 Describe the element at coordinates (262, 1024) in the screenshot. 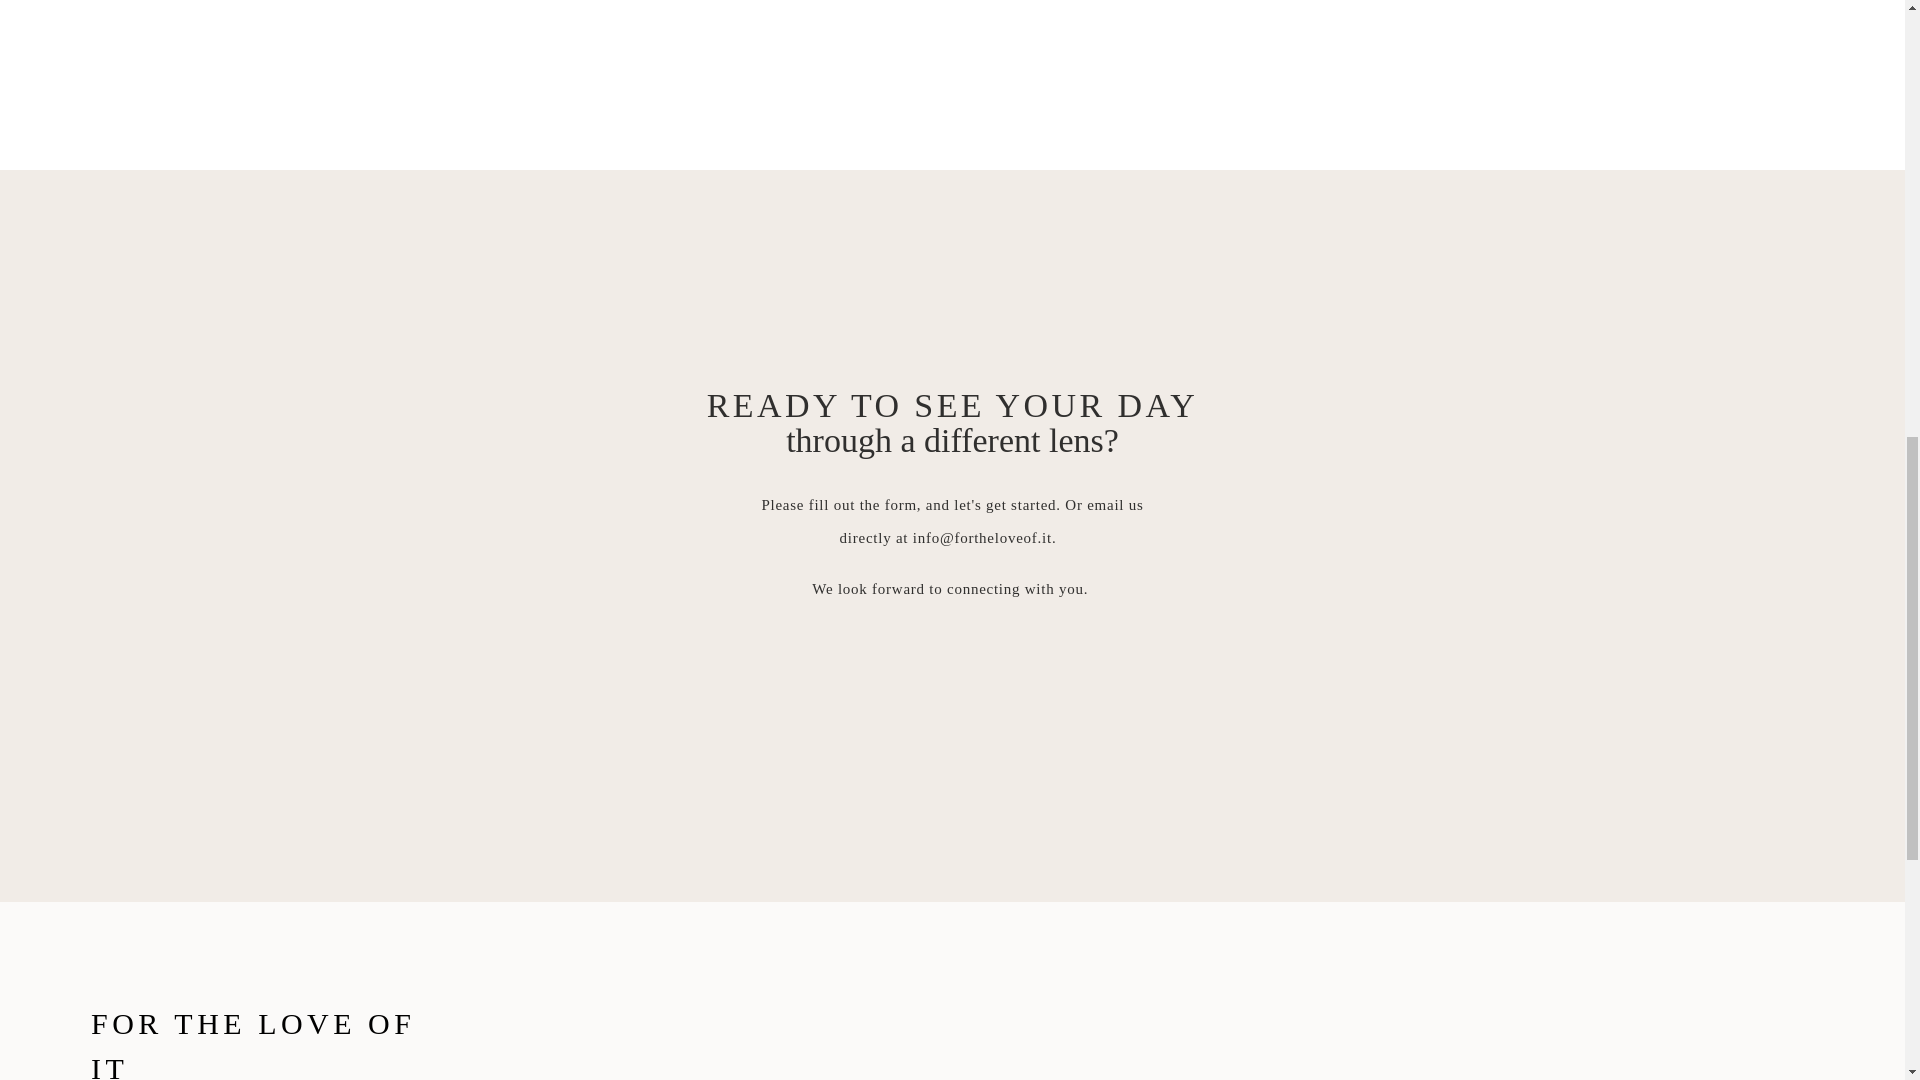

I see `FOR THE LOVE OF IT` at that location.